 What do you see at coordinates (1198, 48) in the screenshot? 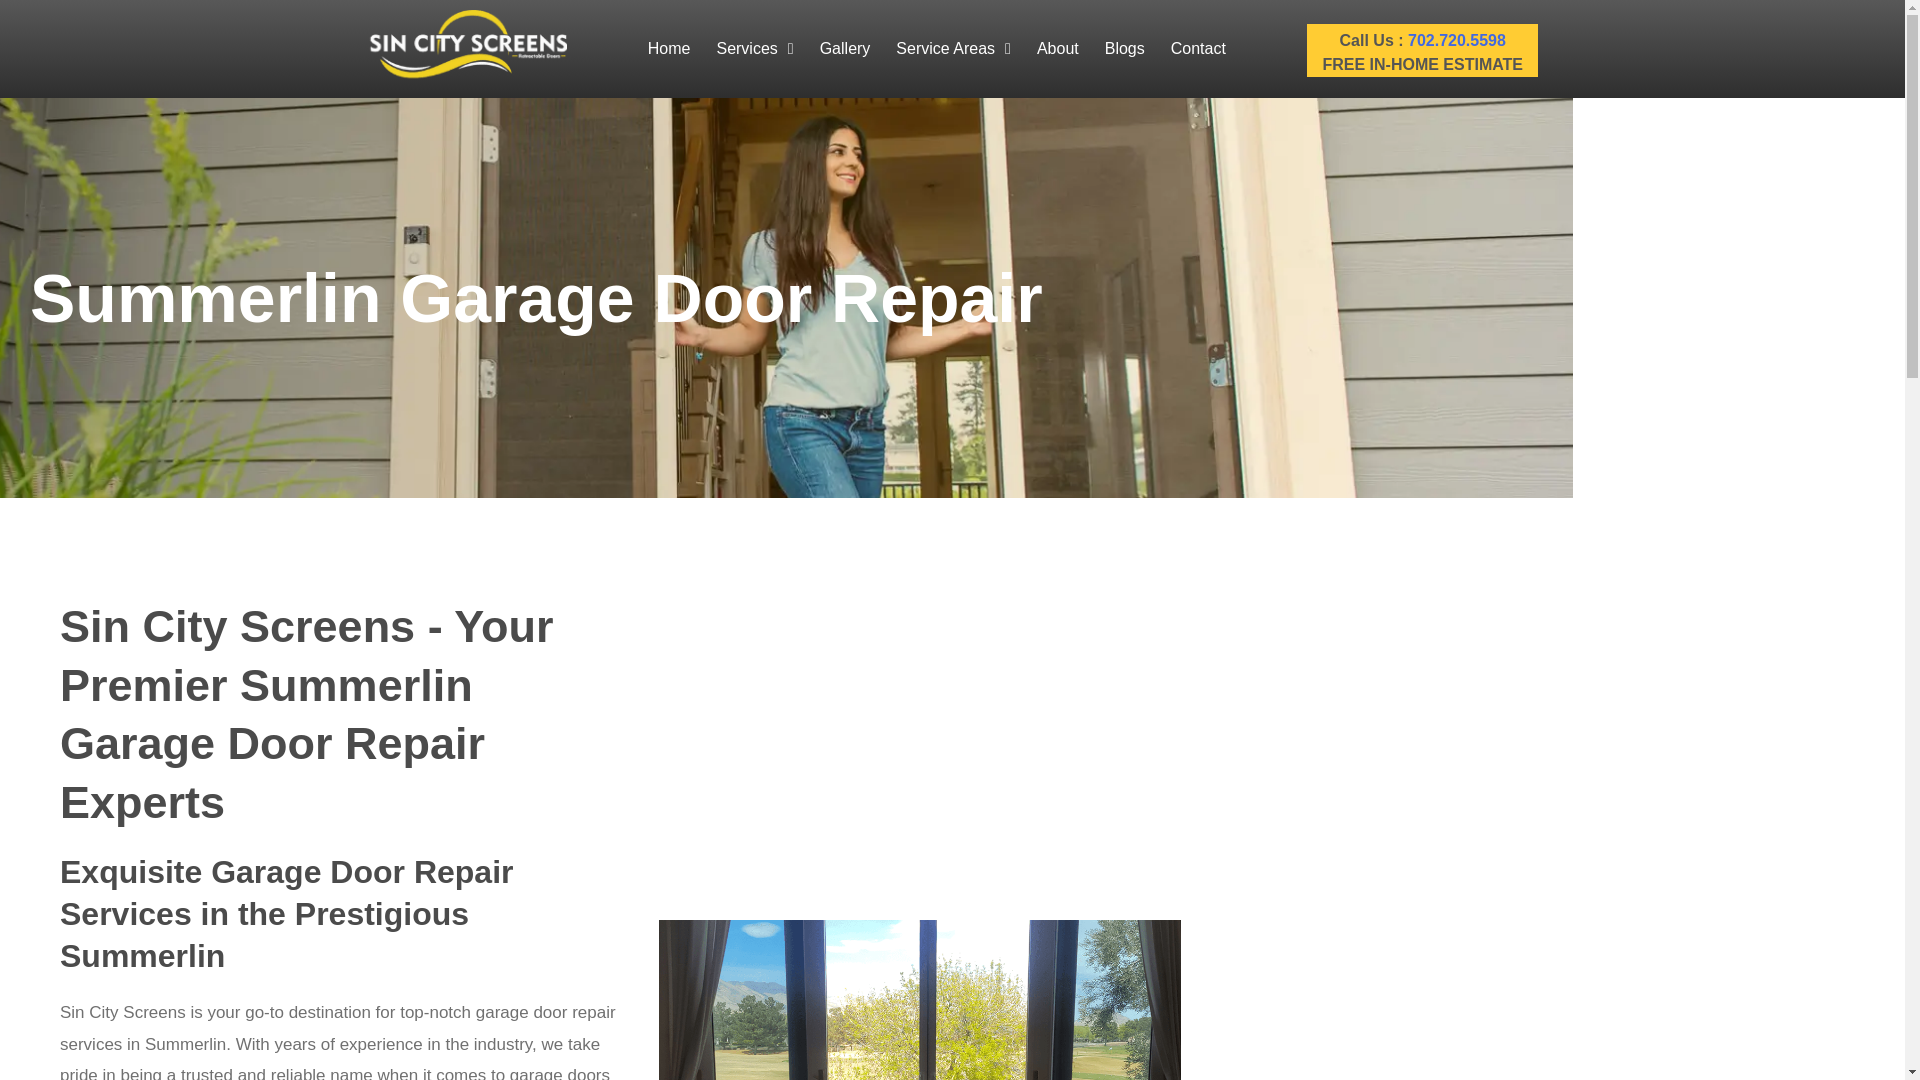
I see `Contact` at bounding box center [1198, 48].